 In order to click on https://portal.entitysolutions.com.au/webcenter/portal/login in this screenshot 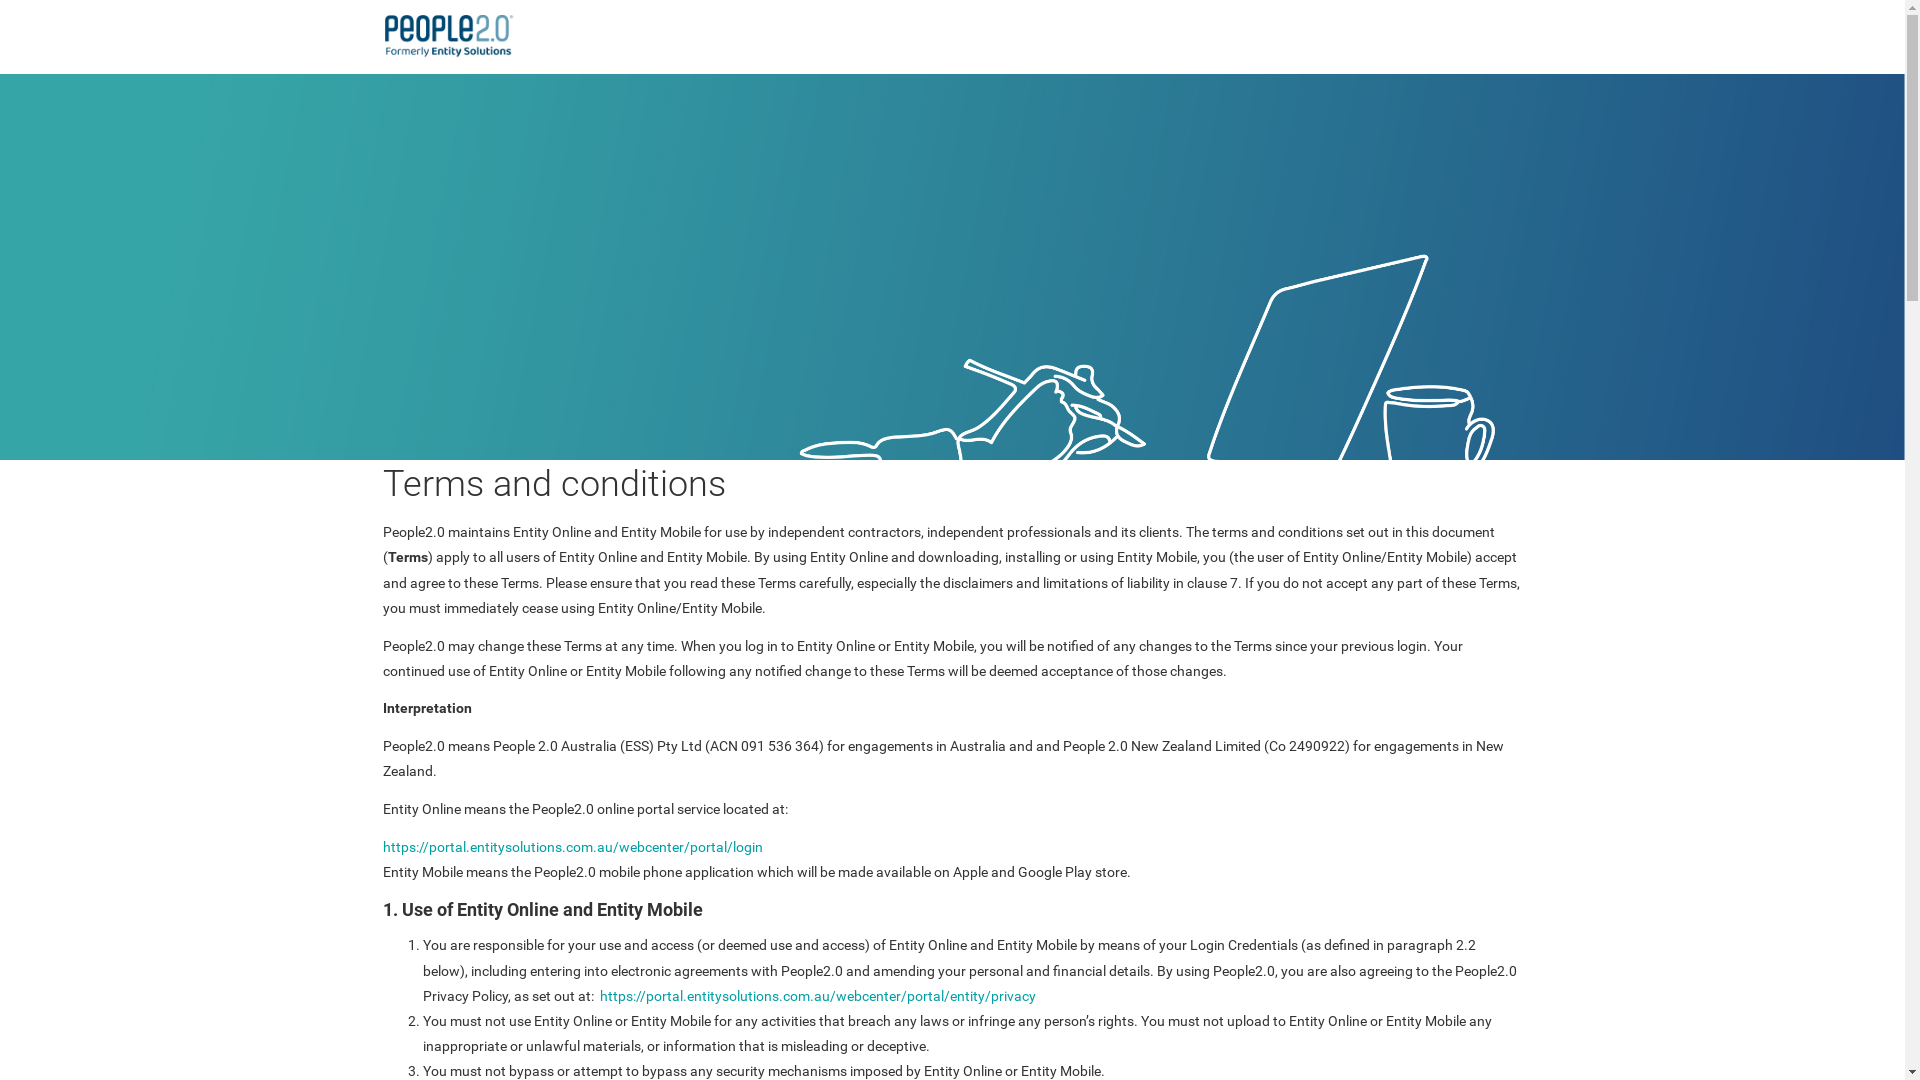, I will do `click(572, 847)`.